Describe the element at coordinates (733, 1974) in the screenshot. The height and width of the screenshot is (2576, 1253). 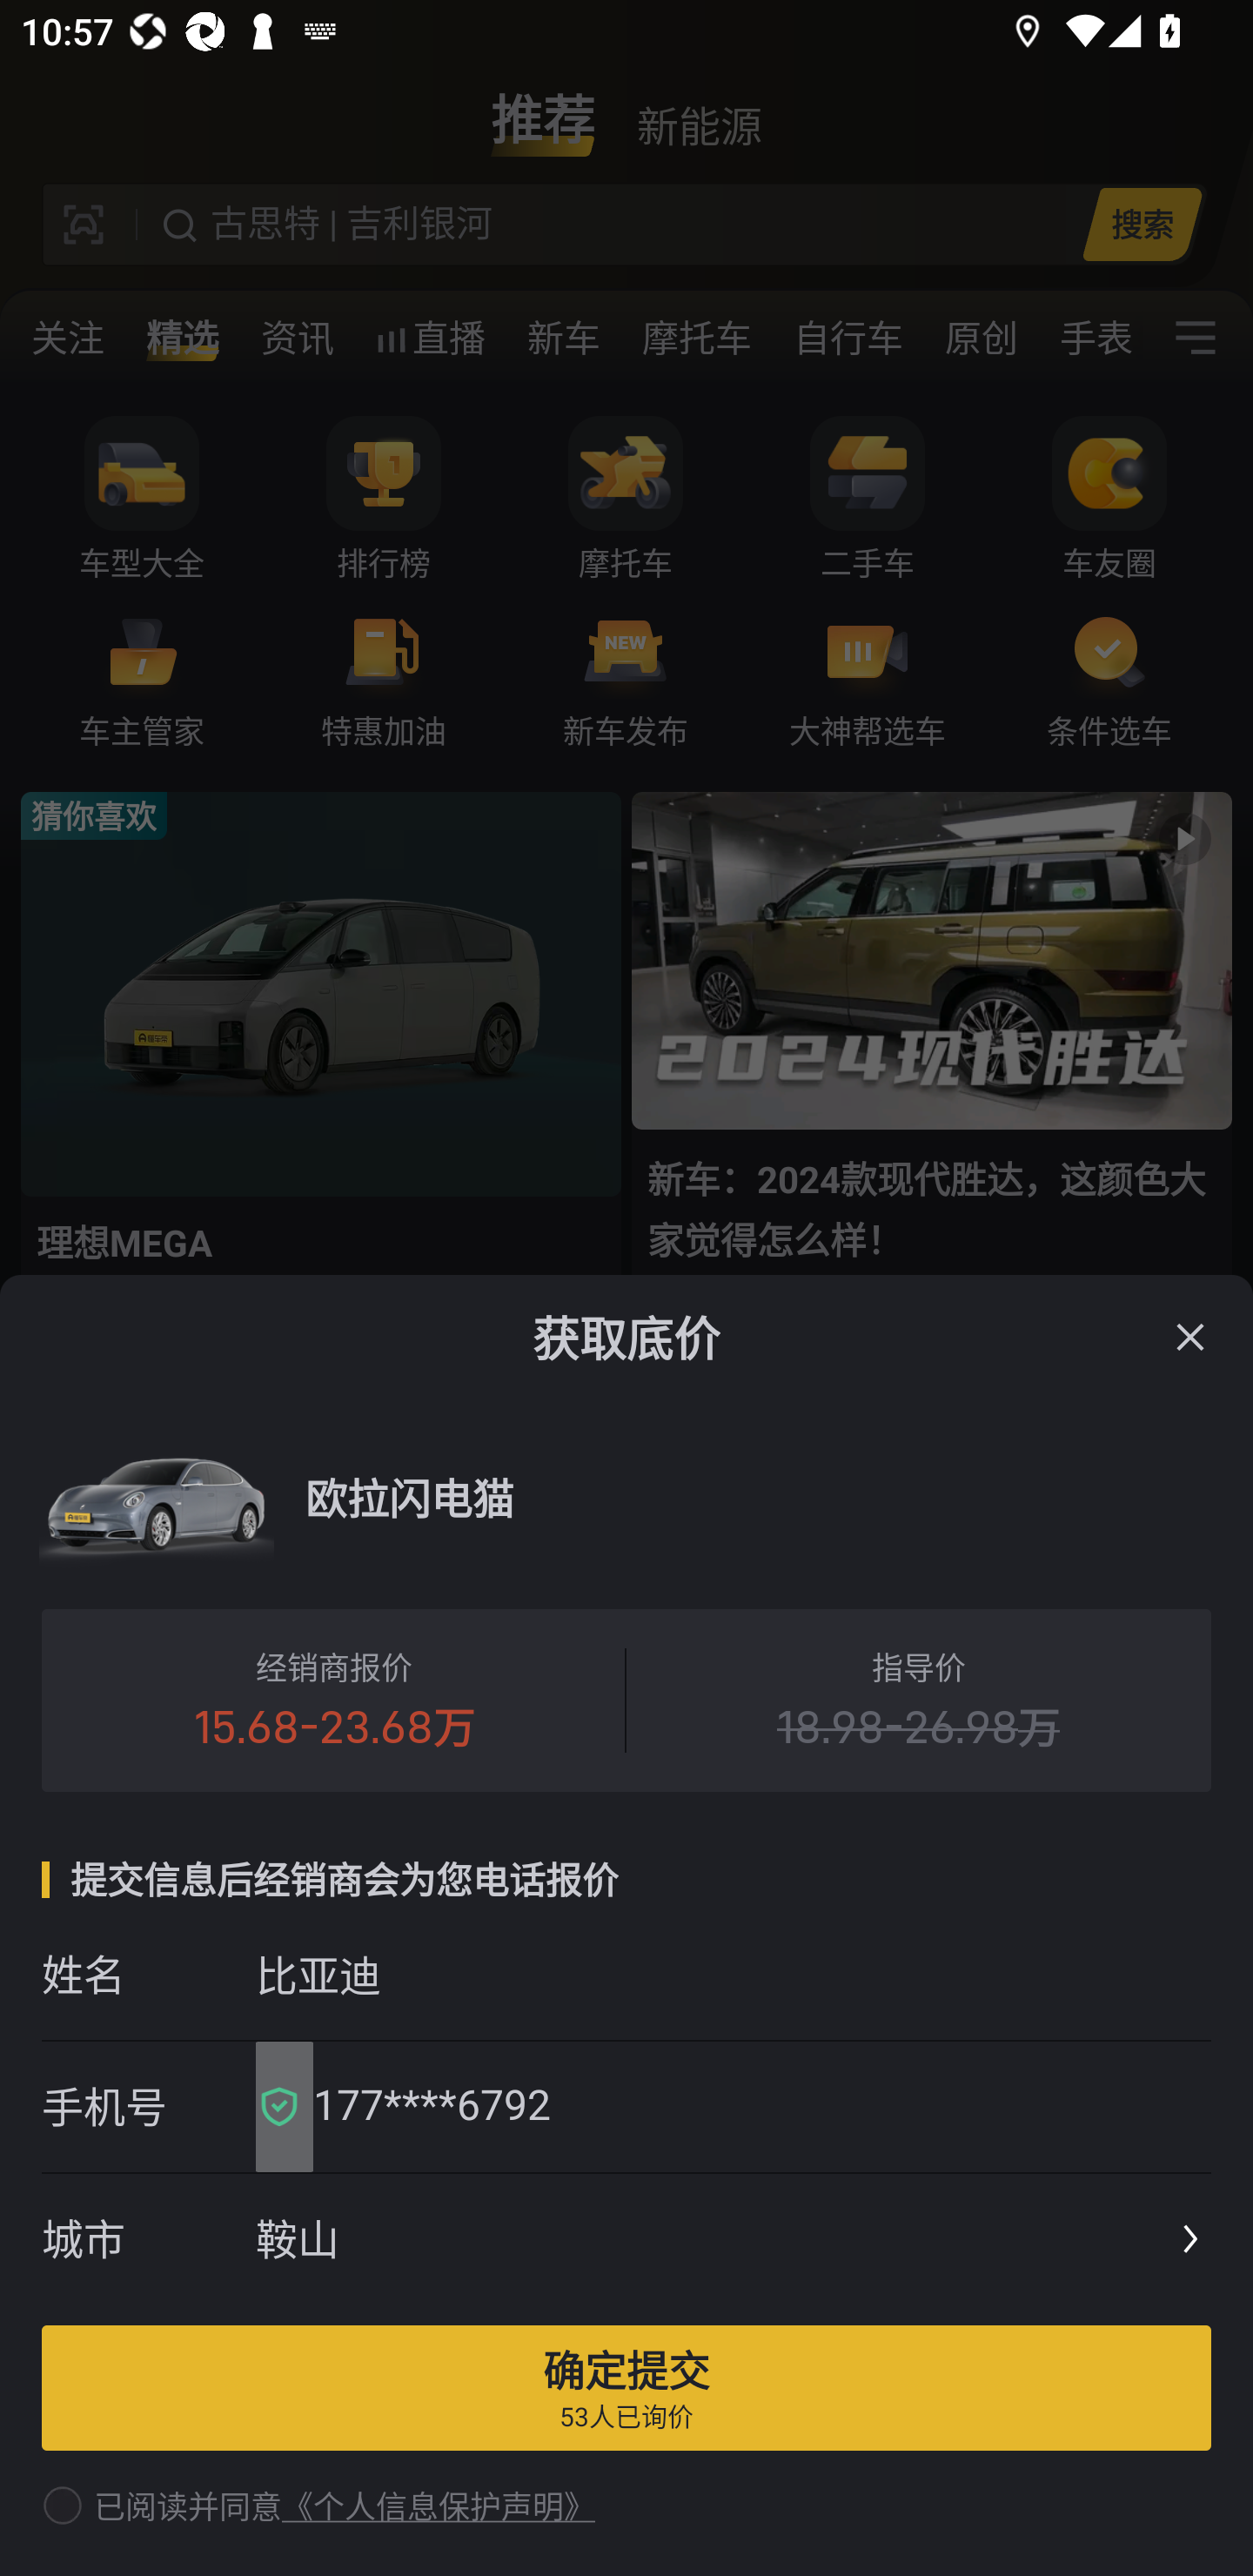
I see `比亚迪` at that location.